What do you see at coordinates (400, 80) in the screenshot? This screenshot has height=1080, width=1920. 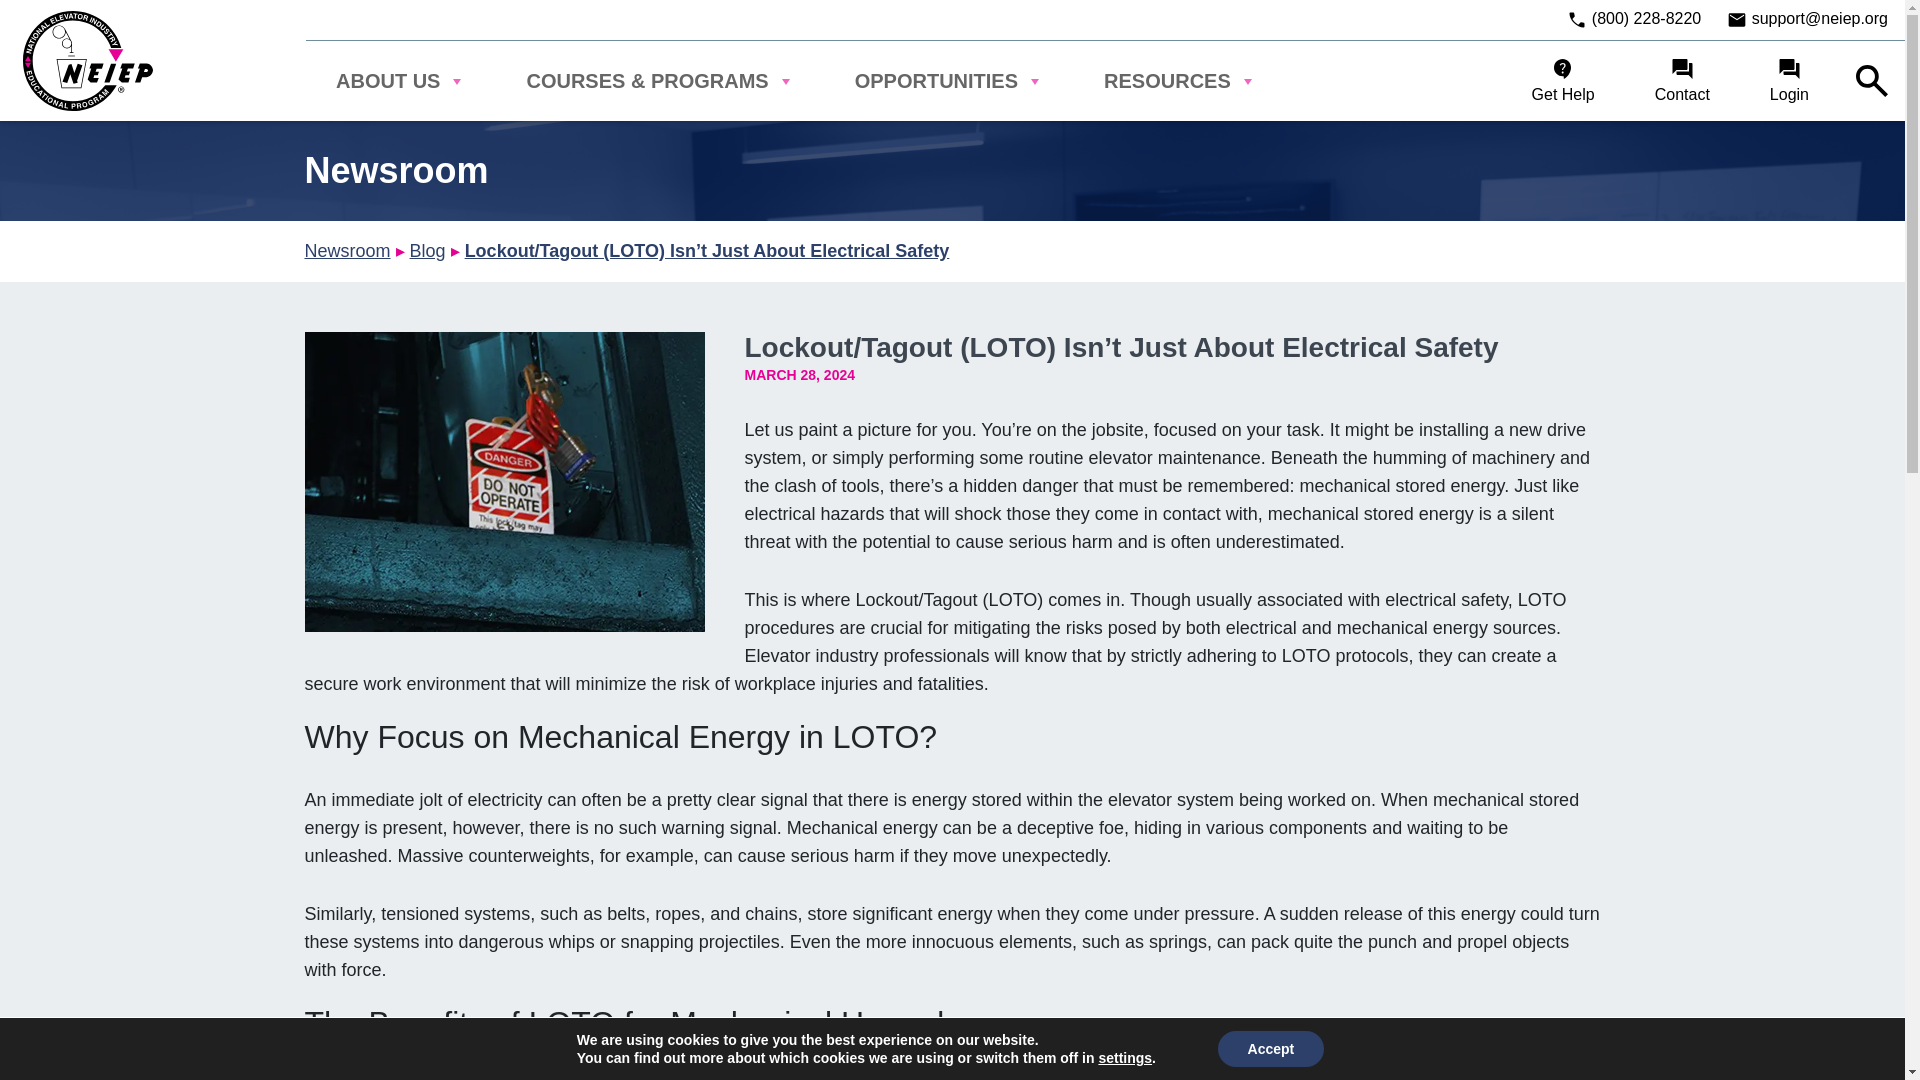 I see `ABOUT US` at bounding box center [400, 80].